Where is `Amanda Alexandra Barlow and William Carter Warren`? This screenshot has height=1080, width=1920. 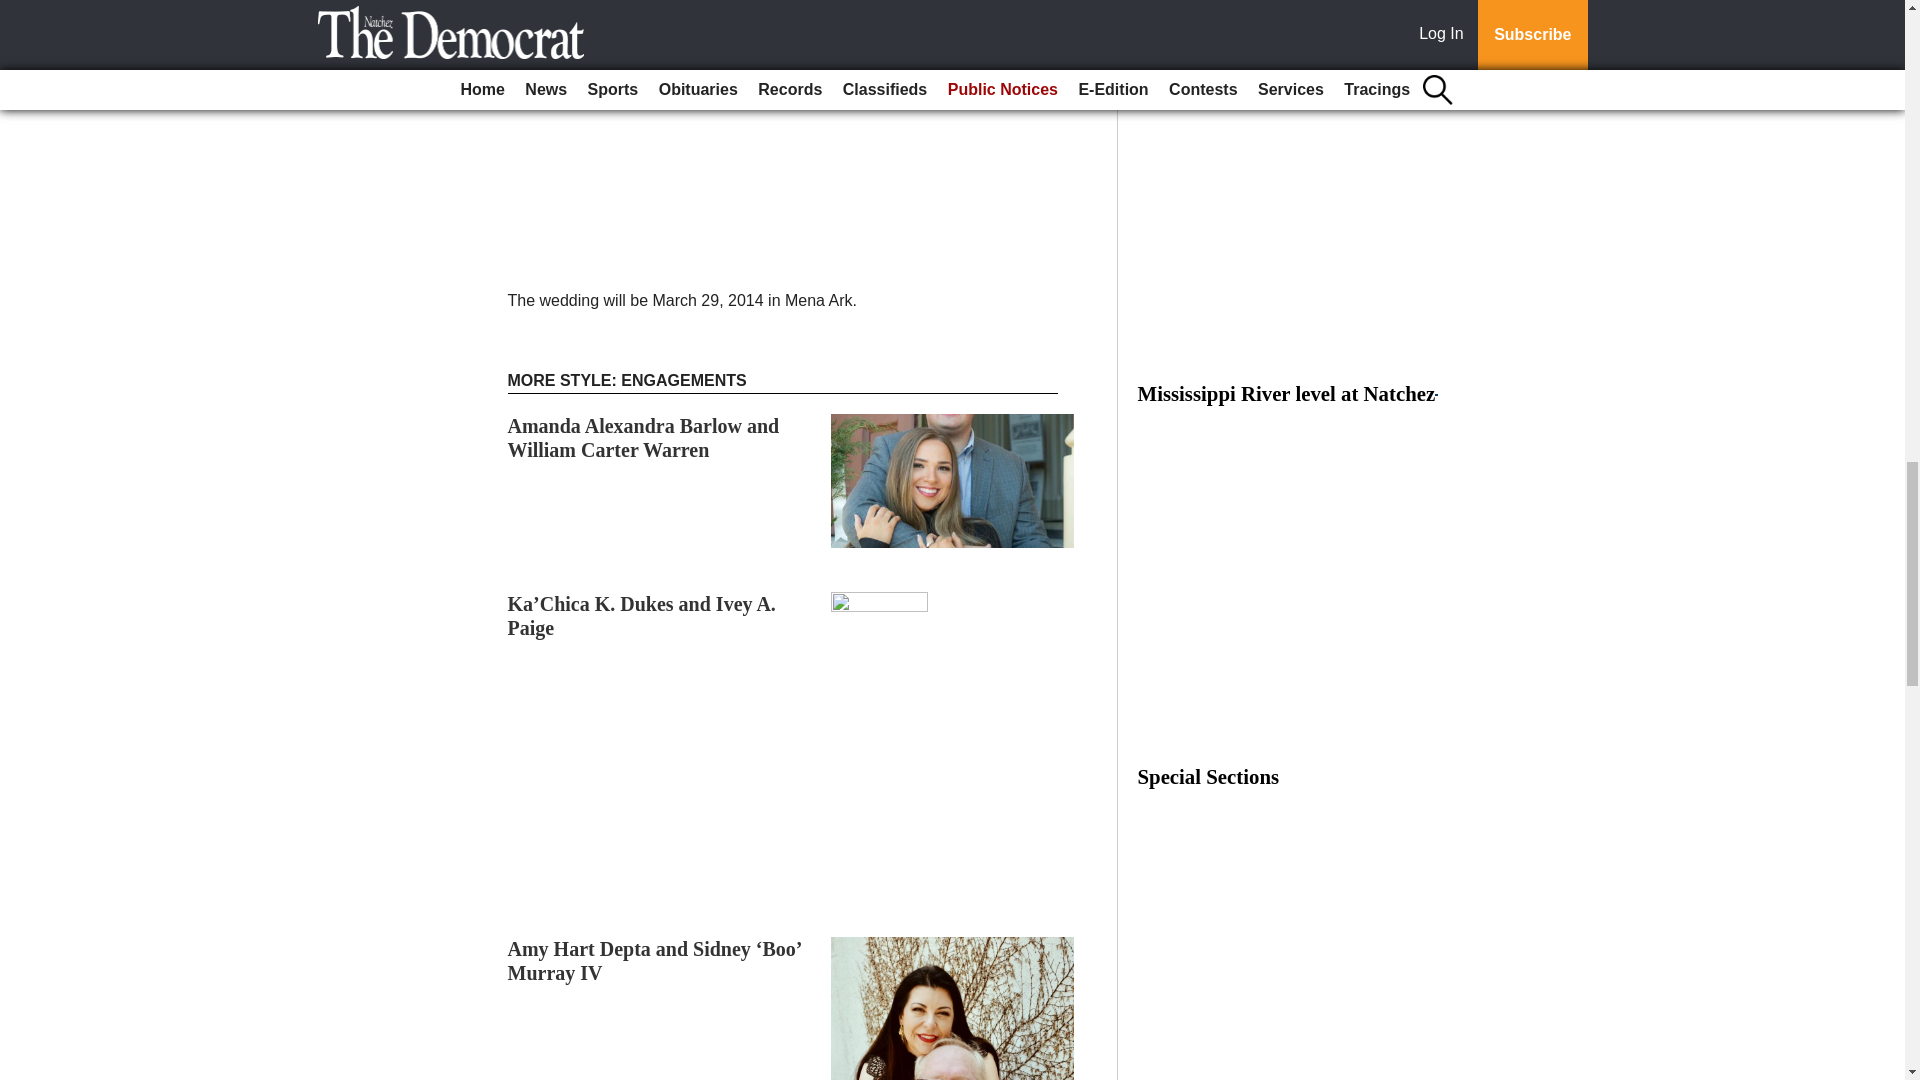 Amanda Alexandra Barlow and William Carter Warren is located at coordinates (644, 438).